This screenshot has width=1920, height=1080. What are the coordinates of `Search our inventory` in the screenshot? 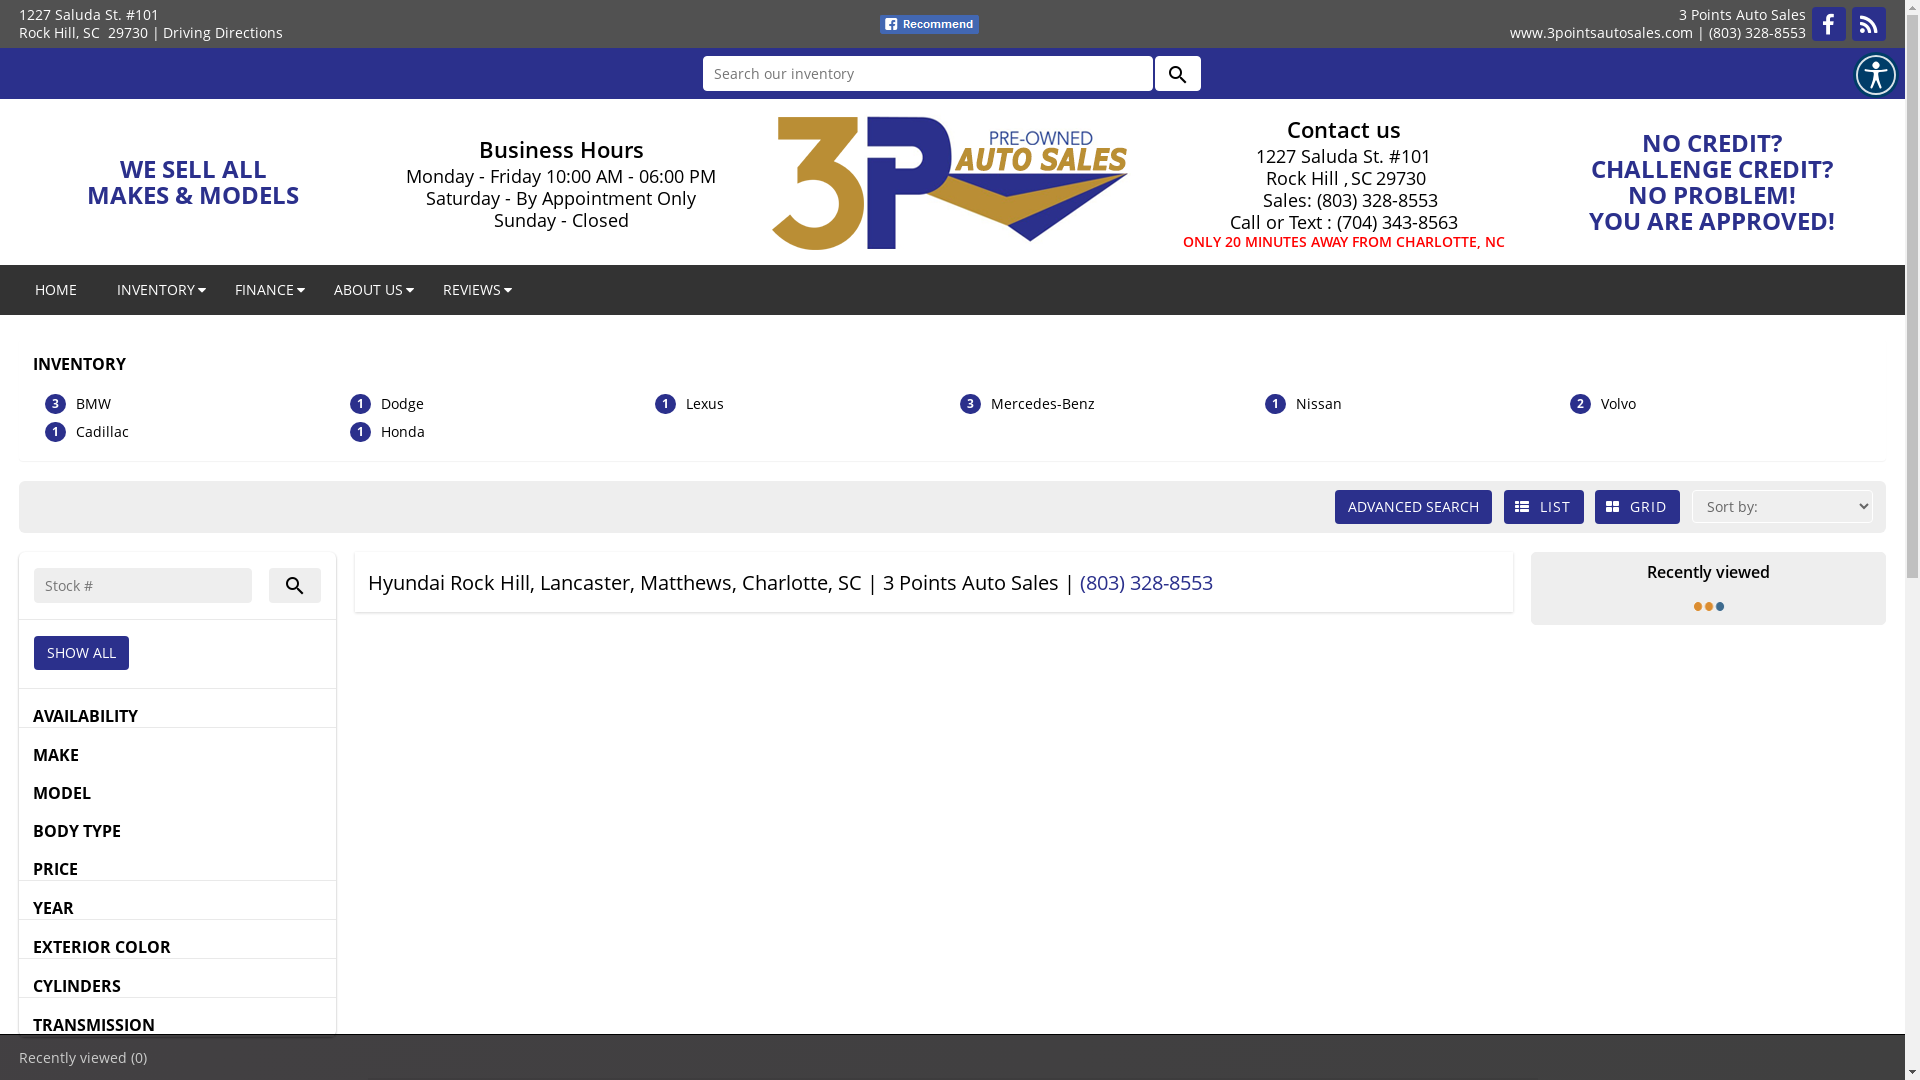 It's located at (927, 74).